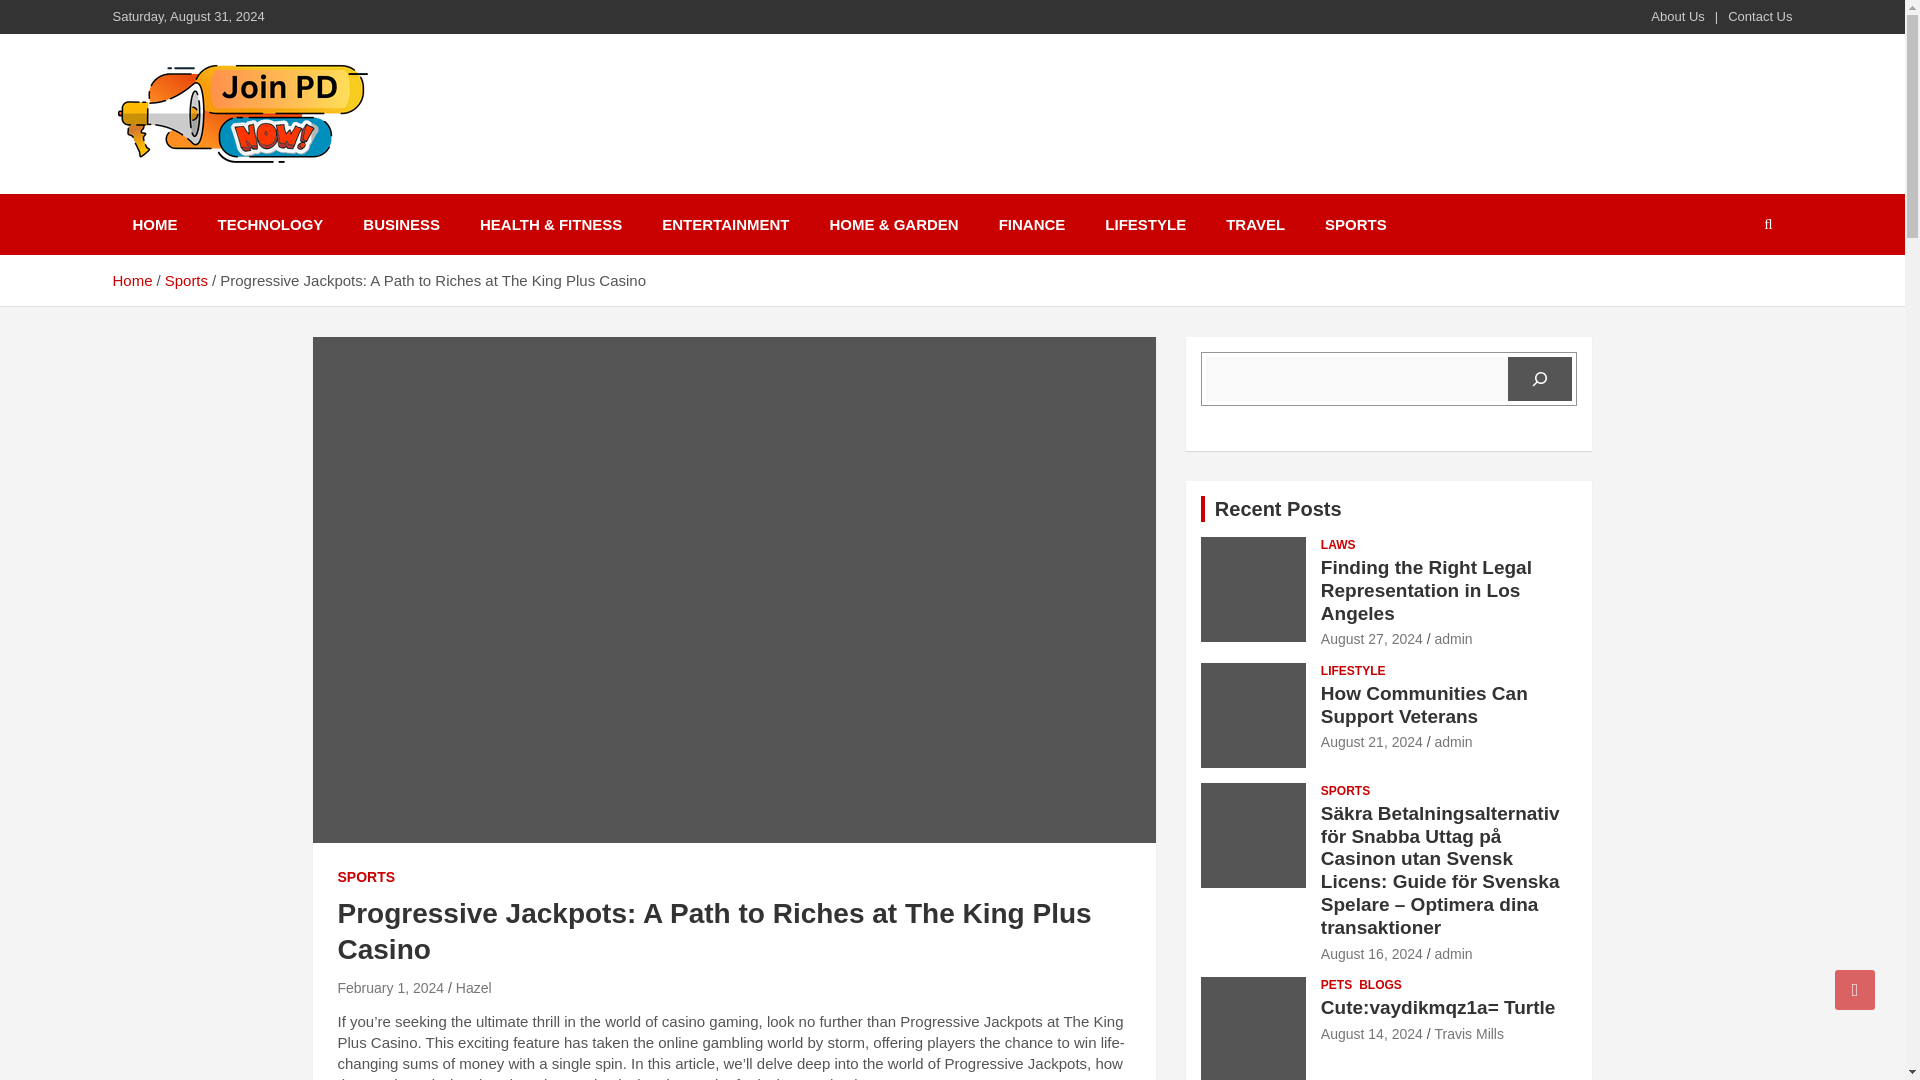  Describe the element at coordinates (131, 280) in the screenshot. I see `Home` at that location.